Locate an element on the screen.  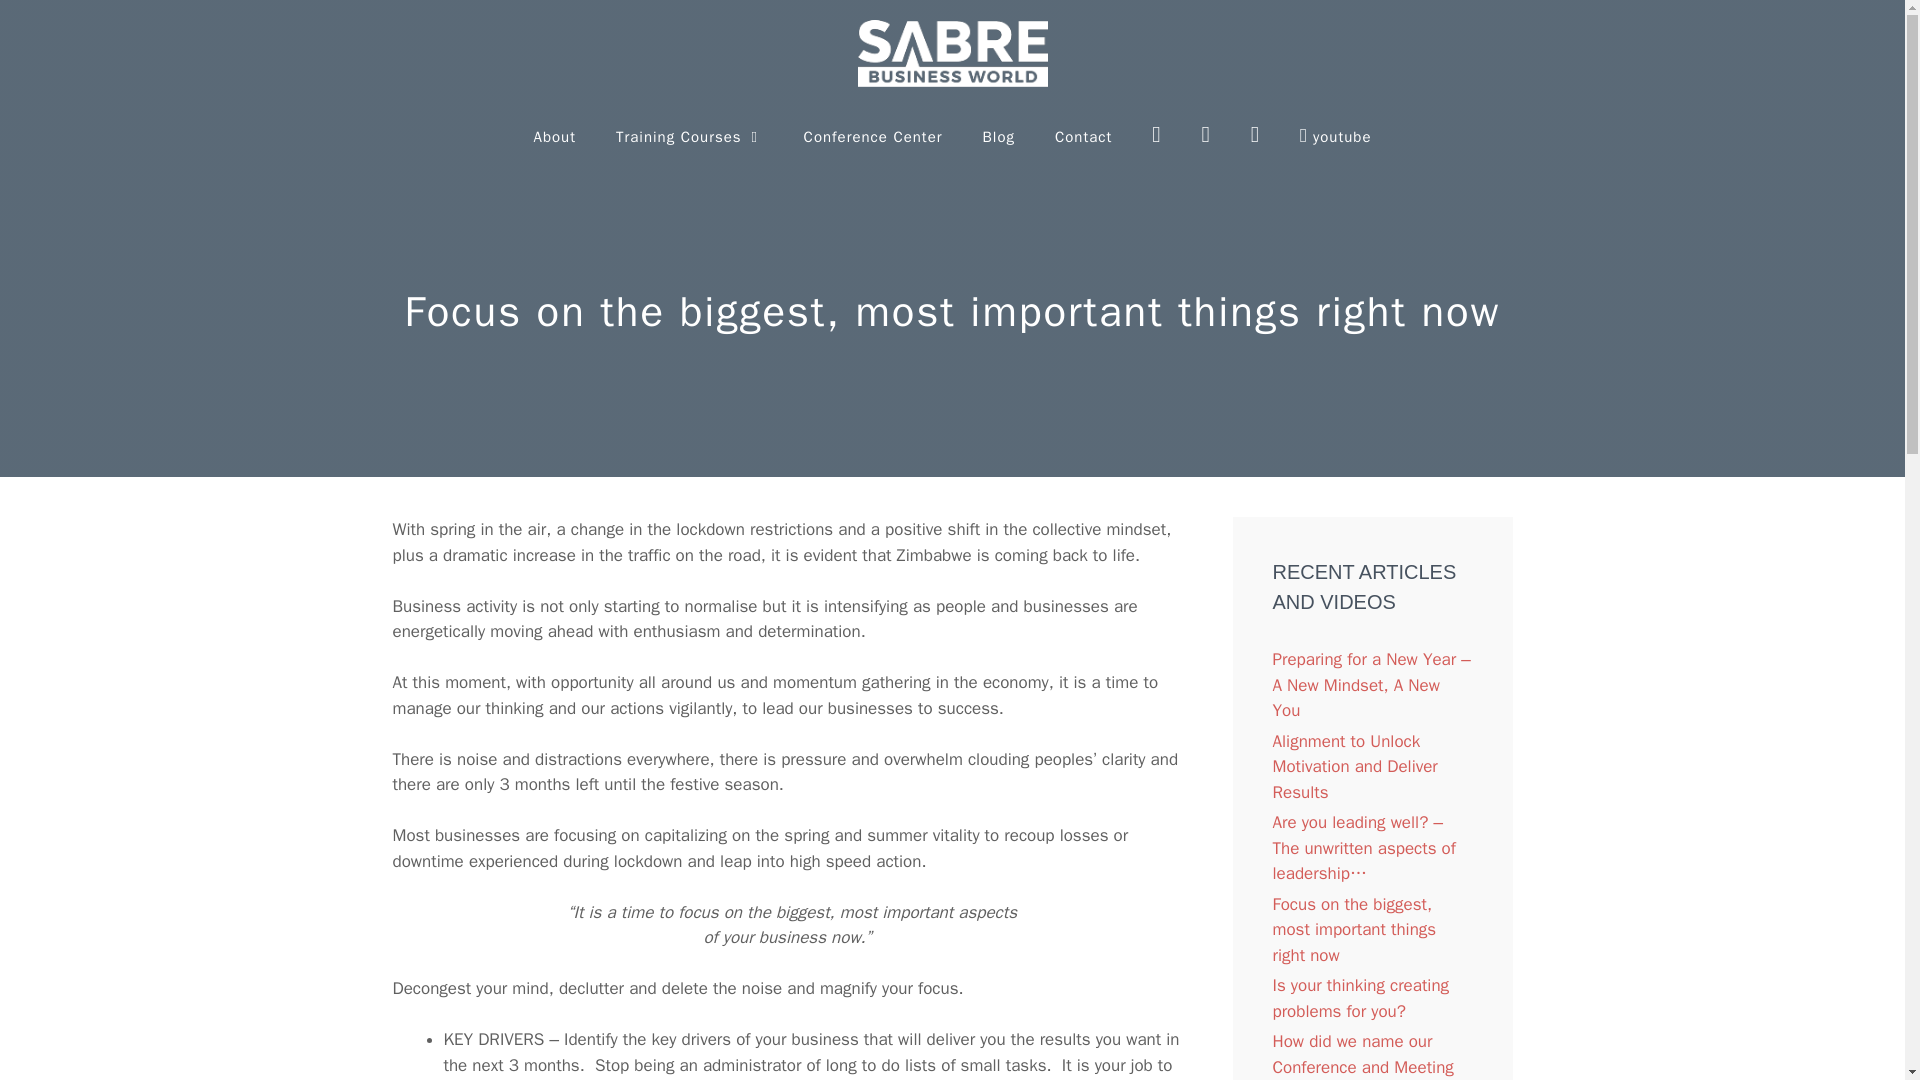
Contact is located at coordinates (1083, 136).